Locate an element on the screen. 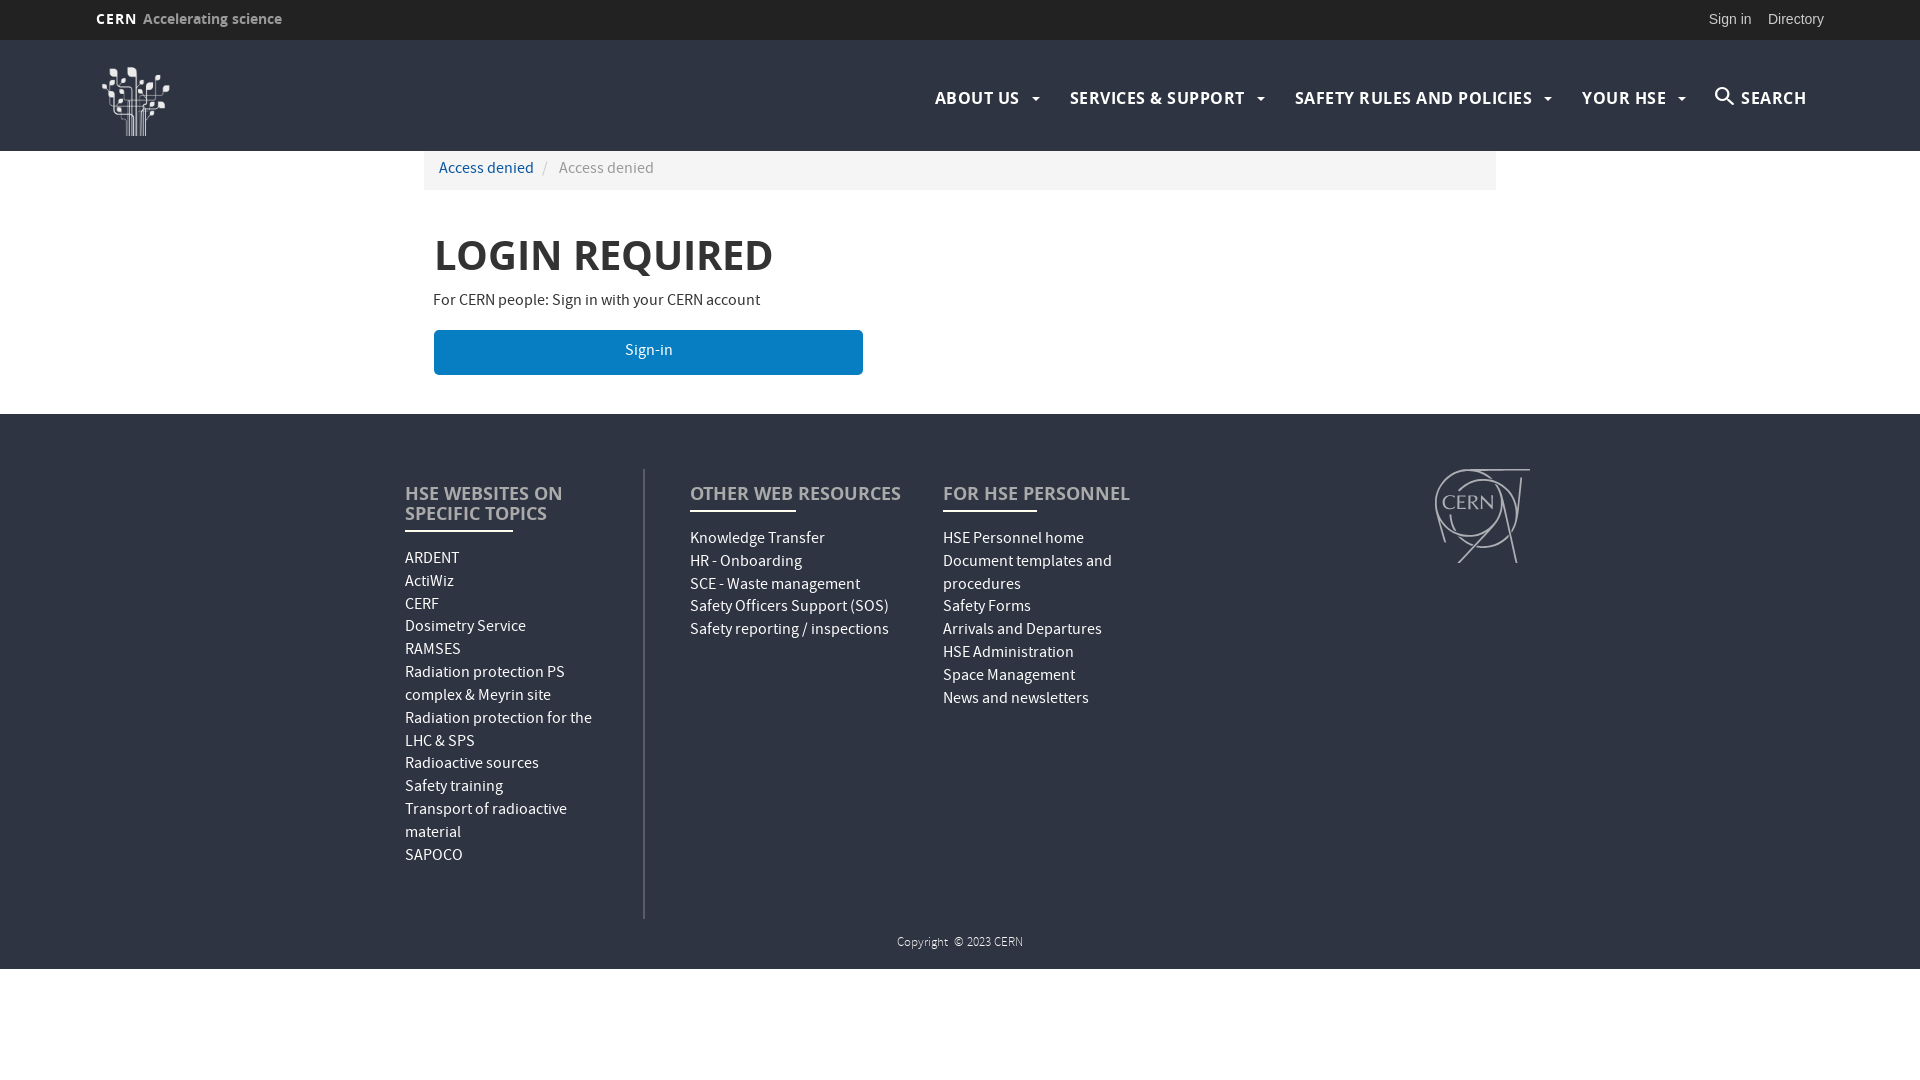 Image resolution: width=1920 pixels, height=1080 pixels. Access denied is located at coordinates (486, 170).